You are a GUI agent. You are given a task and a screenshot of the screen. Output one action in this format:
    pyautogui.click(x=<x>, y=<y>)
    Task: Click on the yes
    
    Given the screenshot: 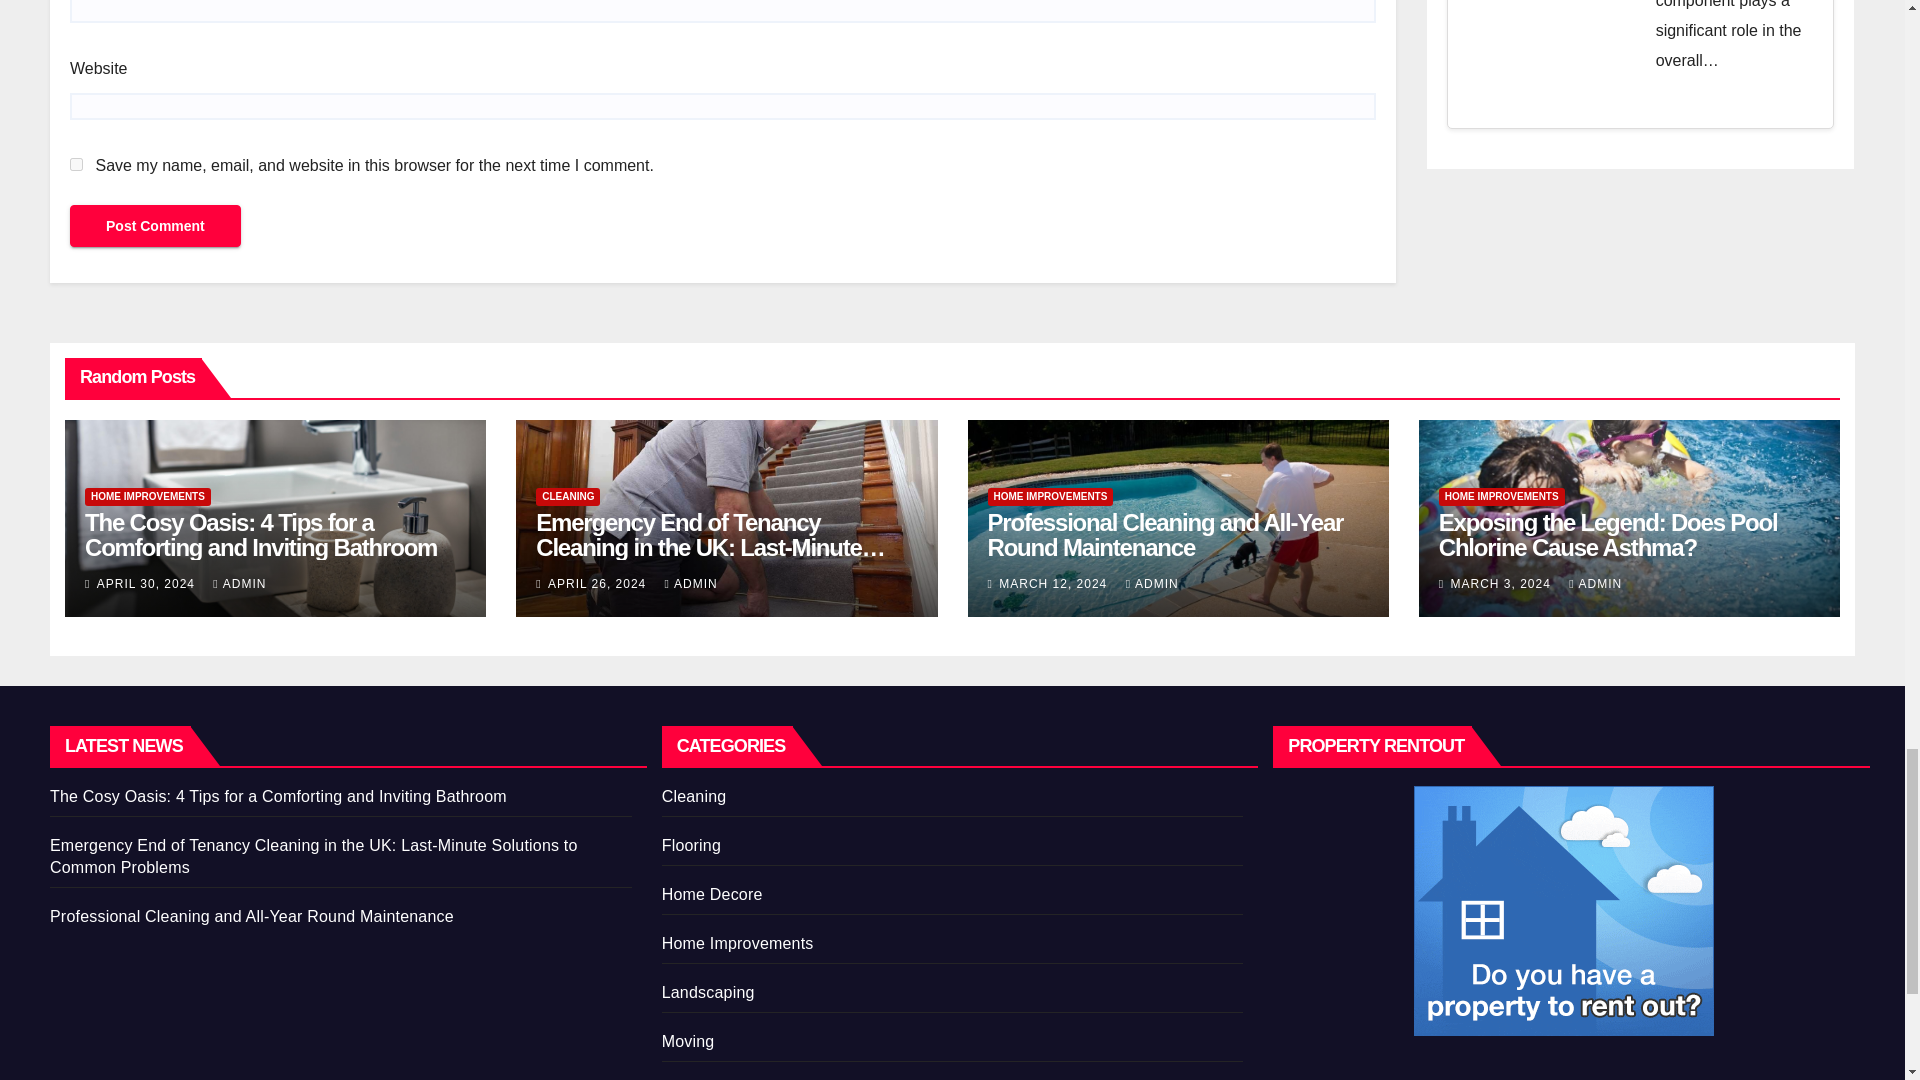 What is the action you would take?
    pyautogui.click(x=76, y=164)
    